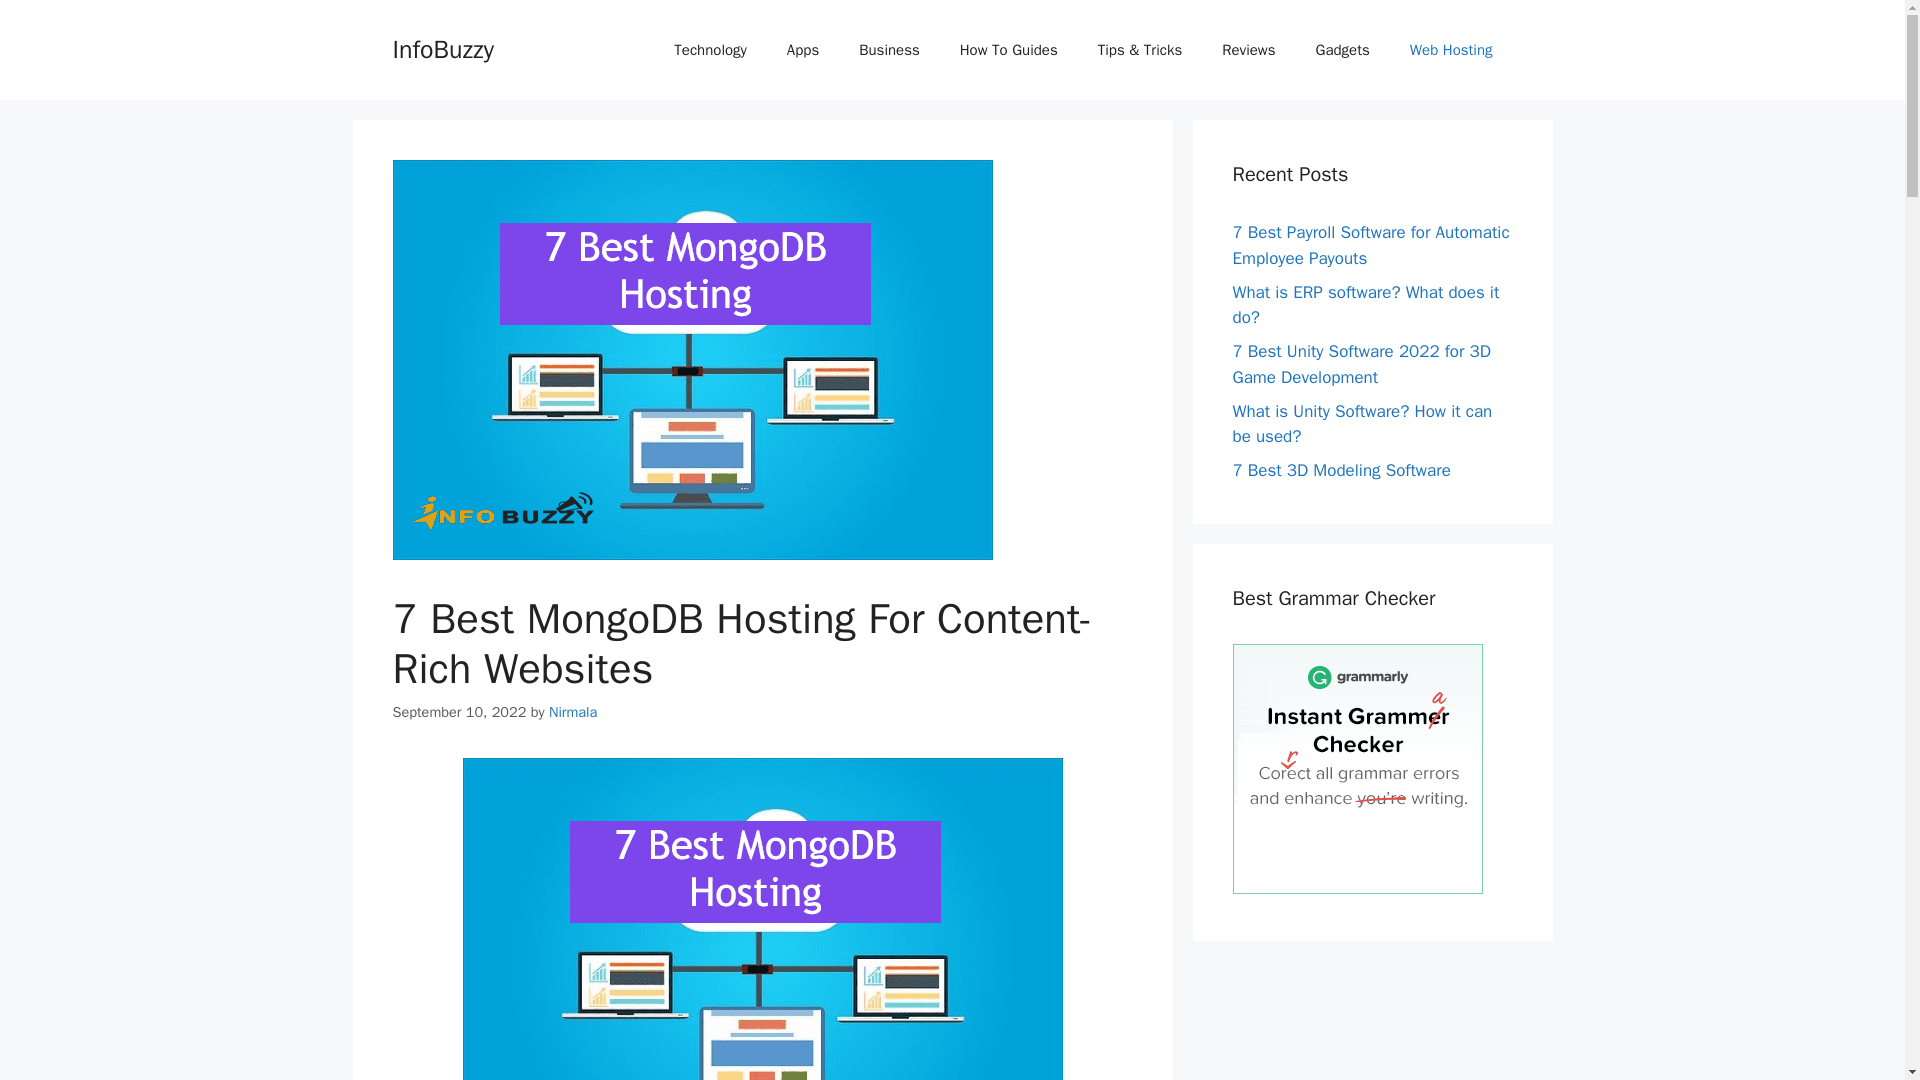  What do you see at coordinates (802, 50) in the screenshot?
I see `Apps` at bounding box center [802, 50].